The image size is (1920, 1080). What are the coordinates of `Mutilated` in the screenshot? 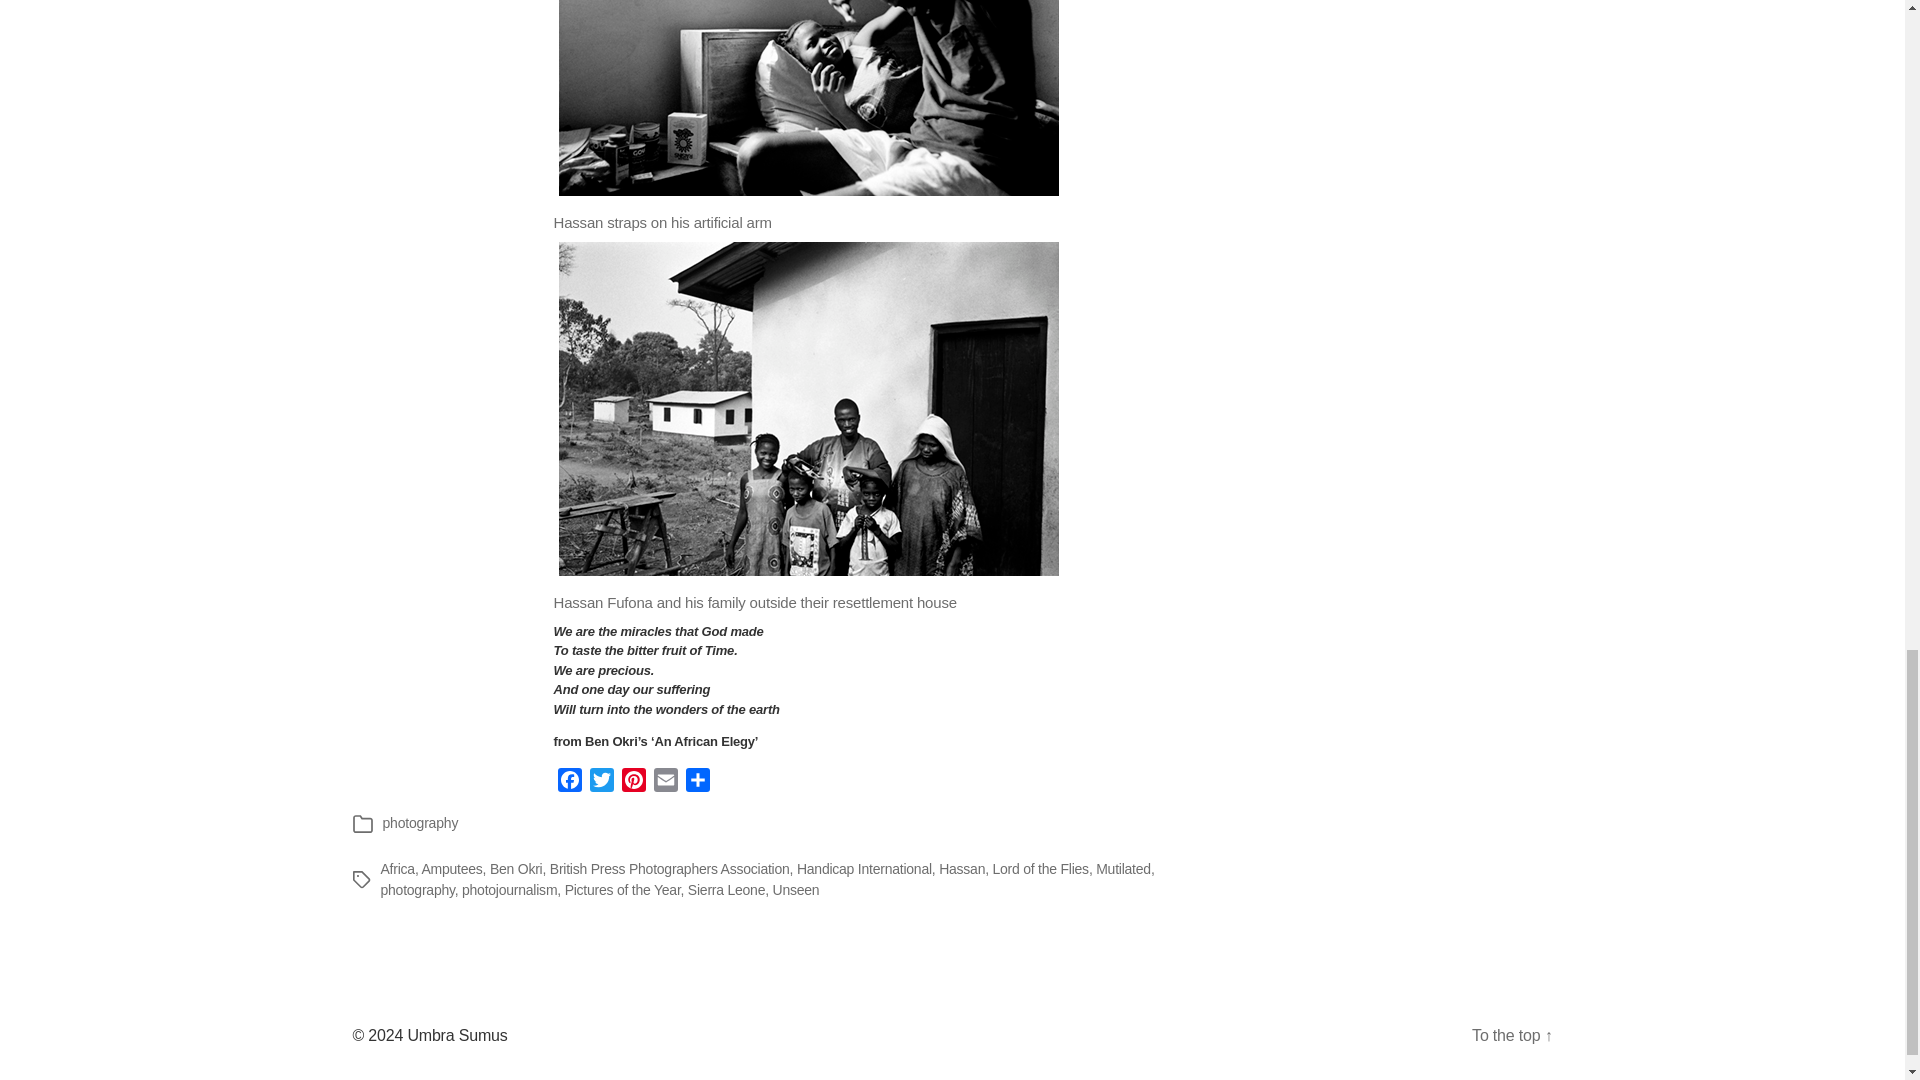 It's located at (1123, 868).